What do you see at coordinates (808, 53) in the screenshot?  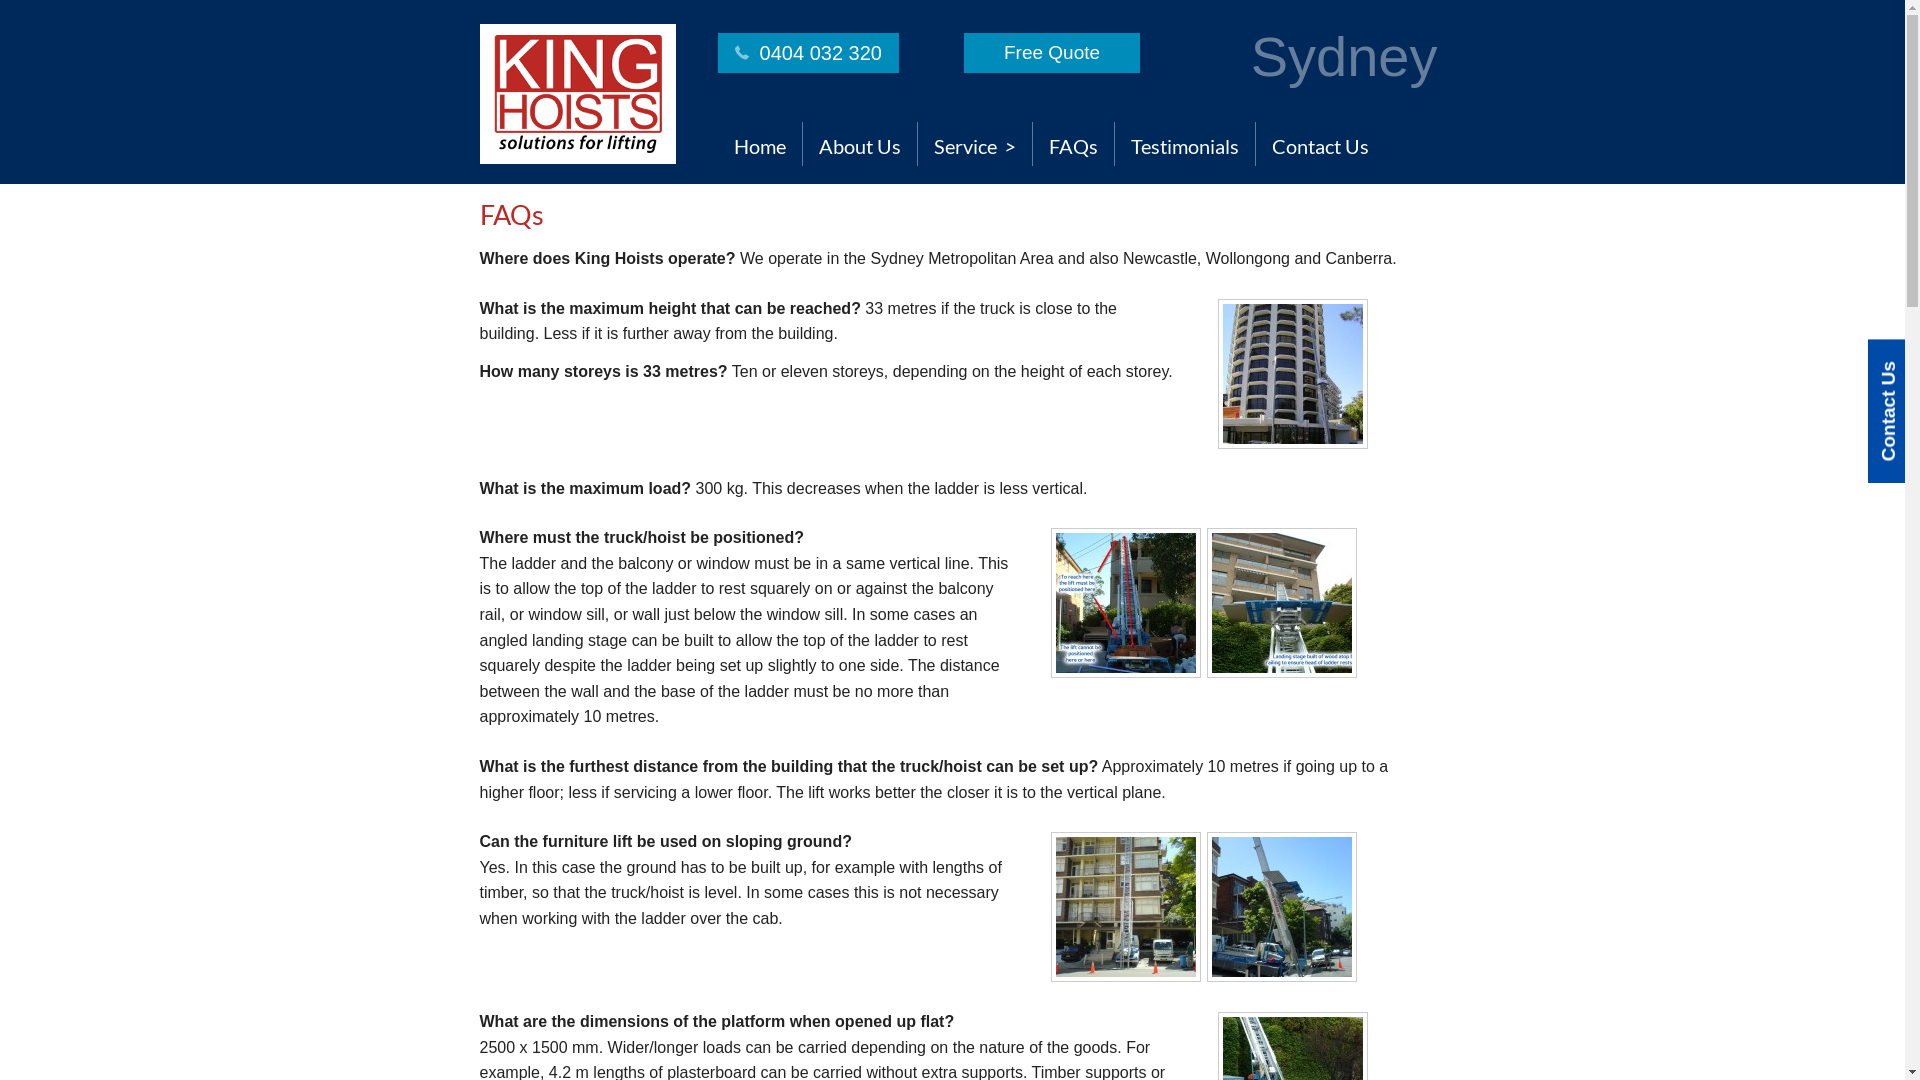 I see ` 0404 032 320` at bounding box center [808, 53].